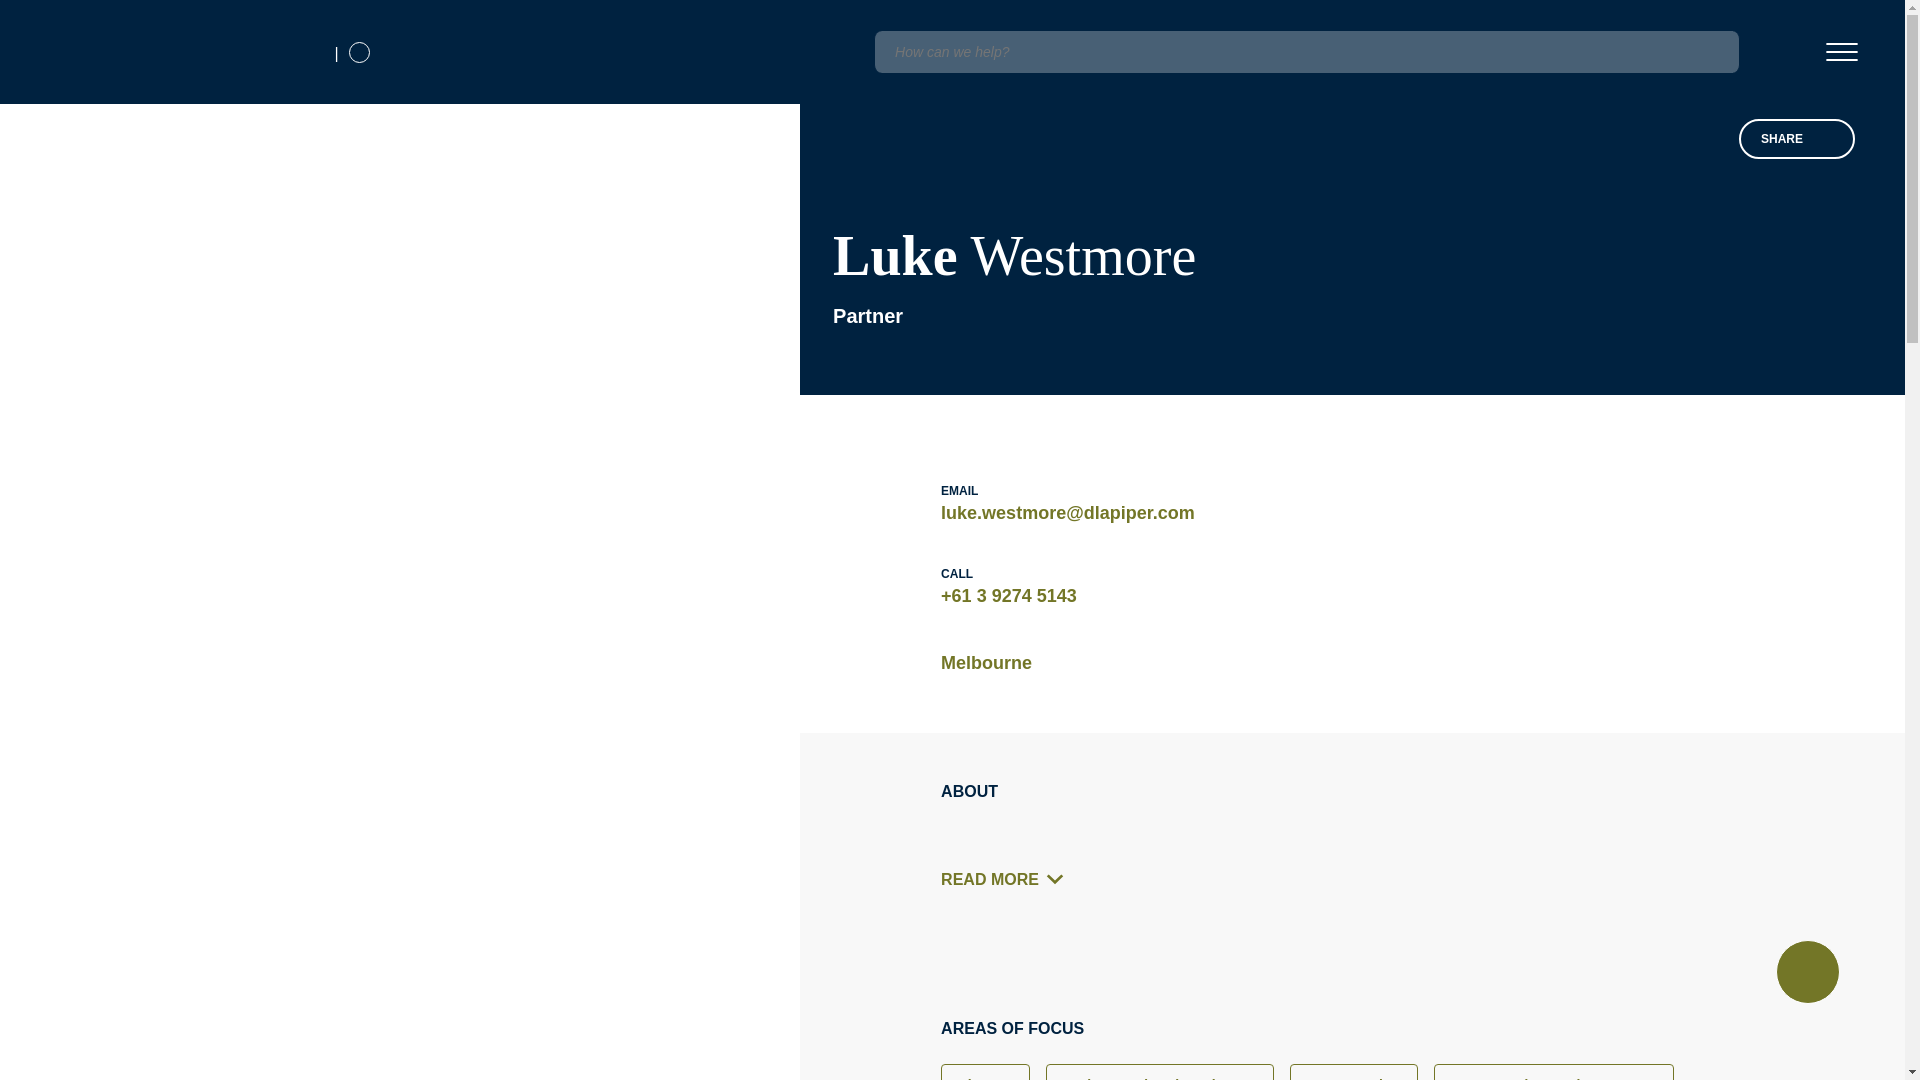 Image resolution: width=1920 pixels, height=1080 pixels. I want to click on Insert a query. Press enter to send, so click(1306, 52).